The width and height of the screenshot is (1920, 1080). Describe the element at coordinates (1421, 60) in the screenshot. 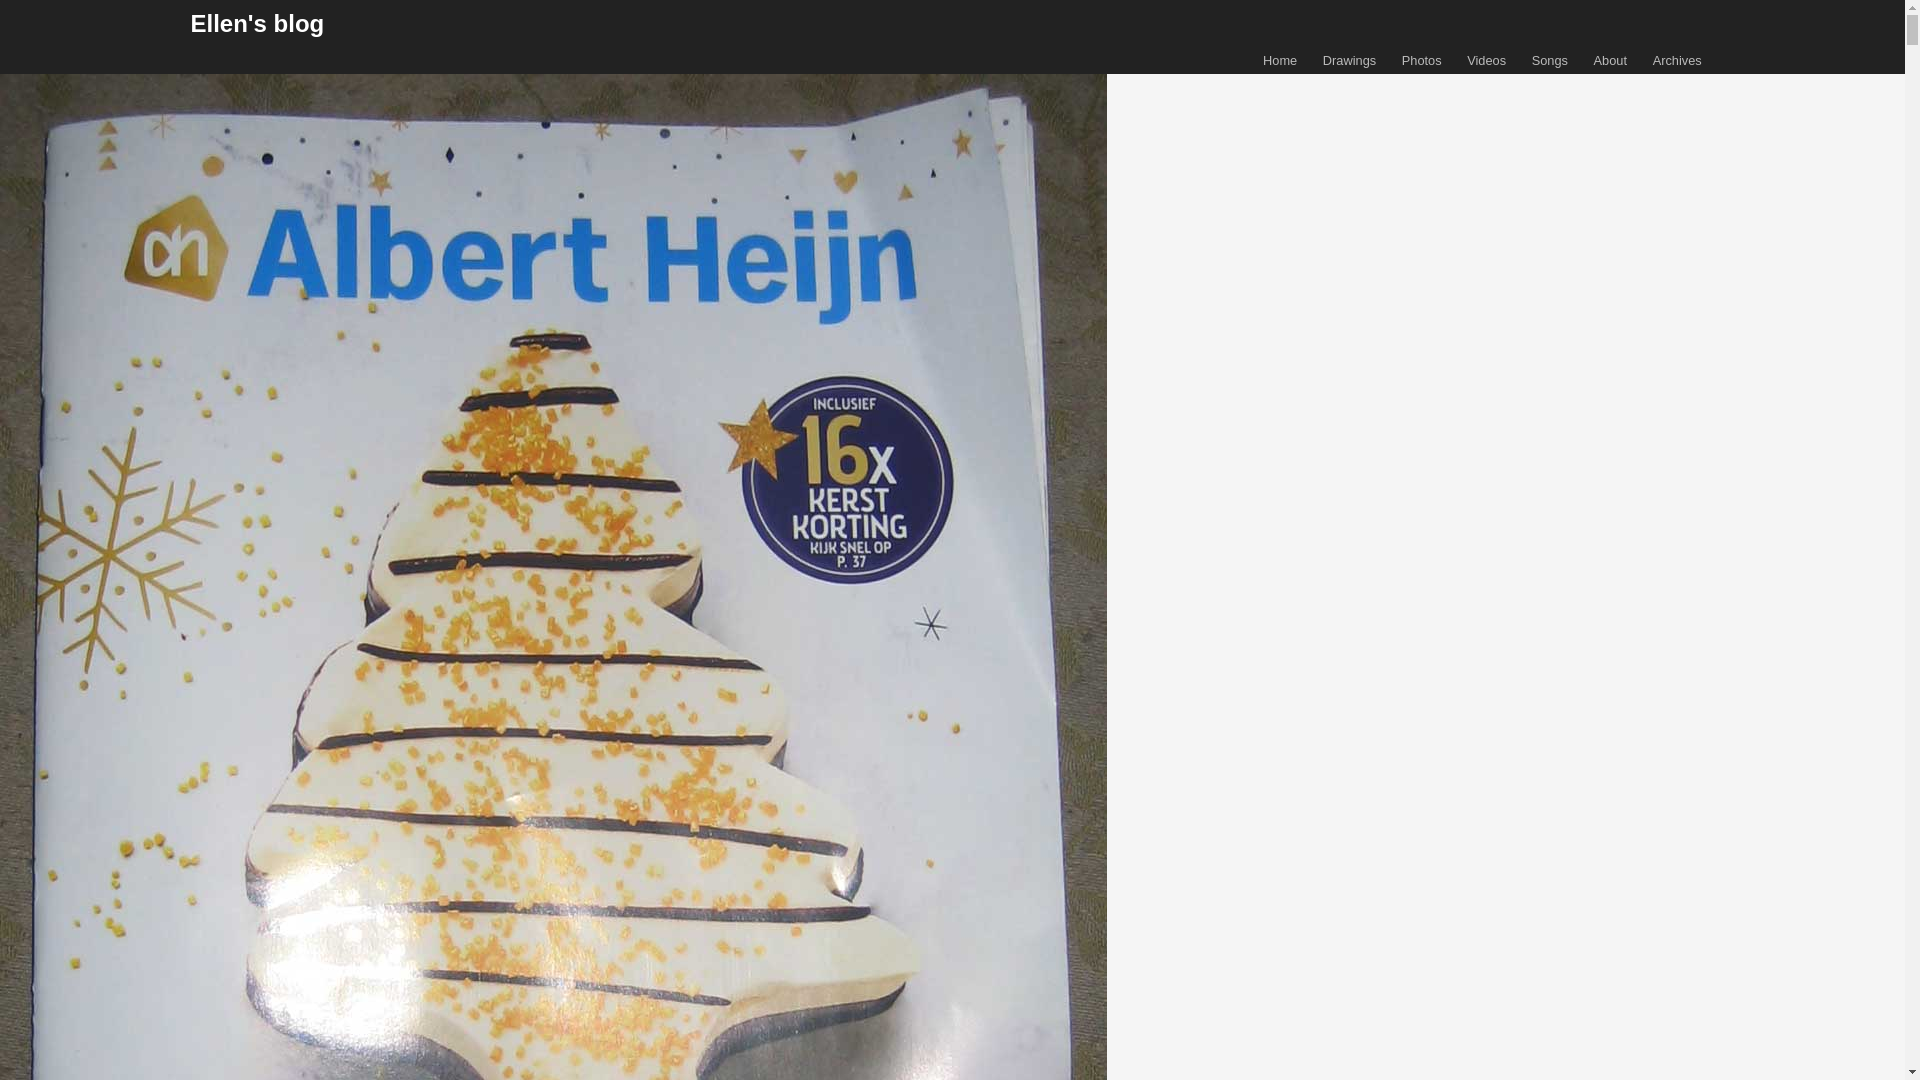

I see `Photos` at that location.